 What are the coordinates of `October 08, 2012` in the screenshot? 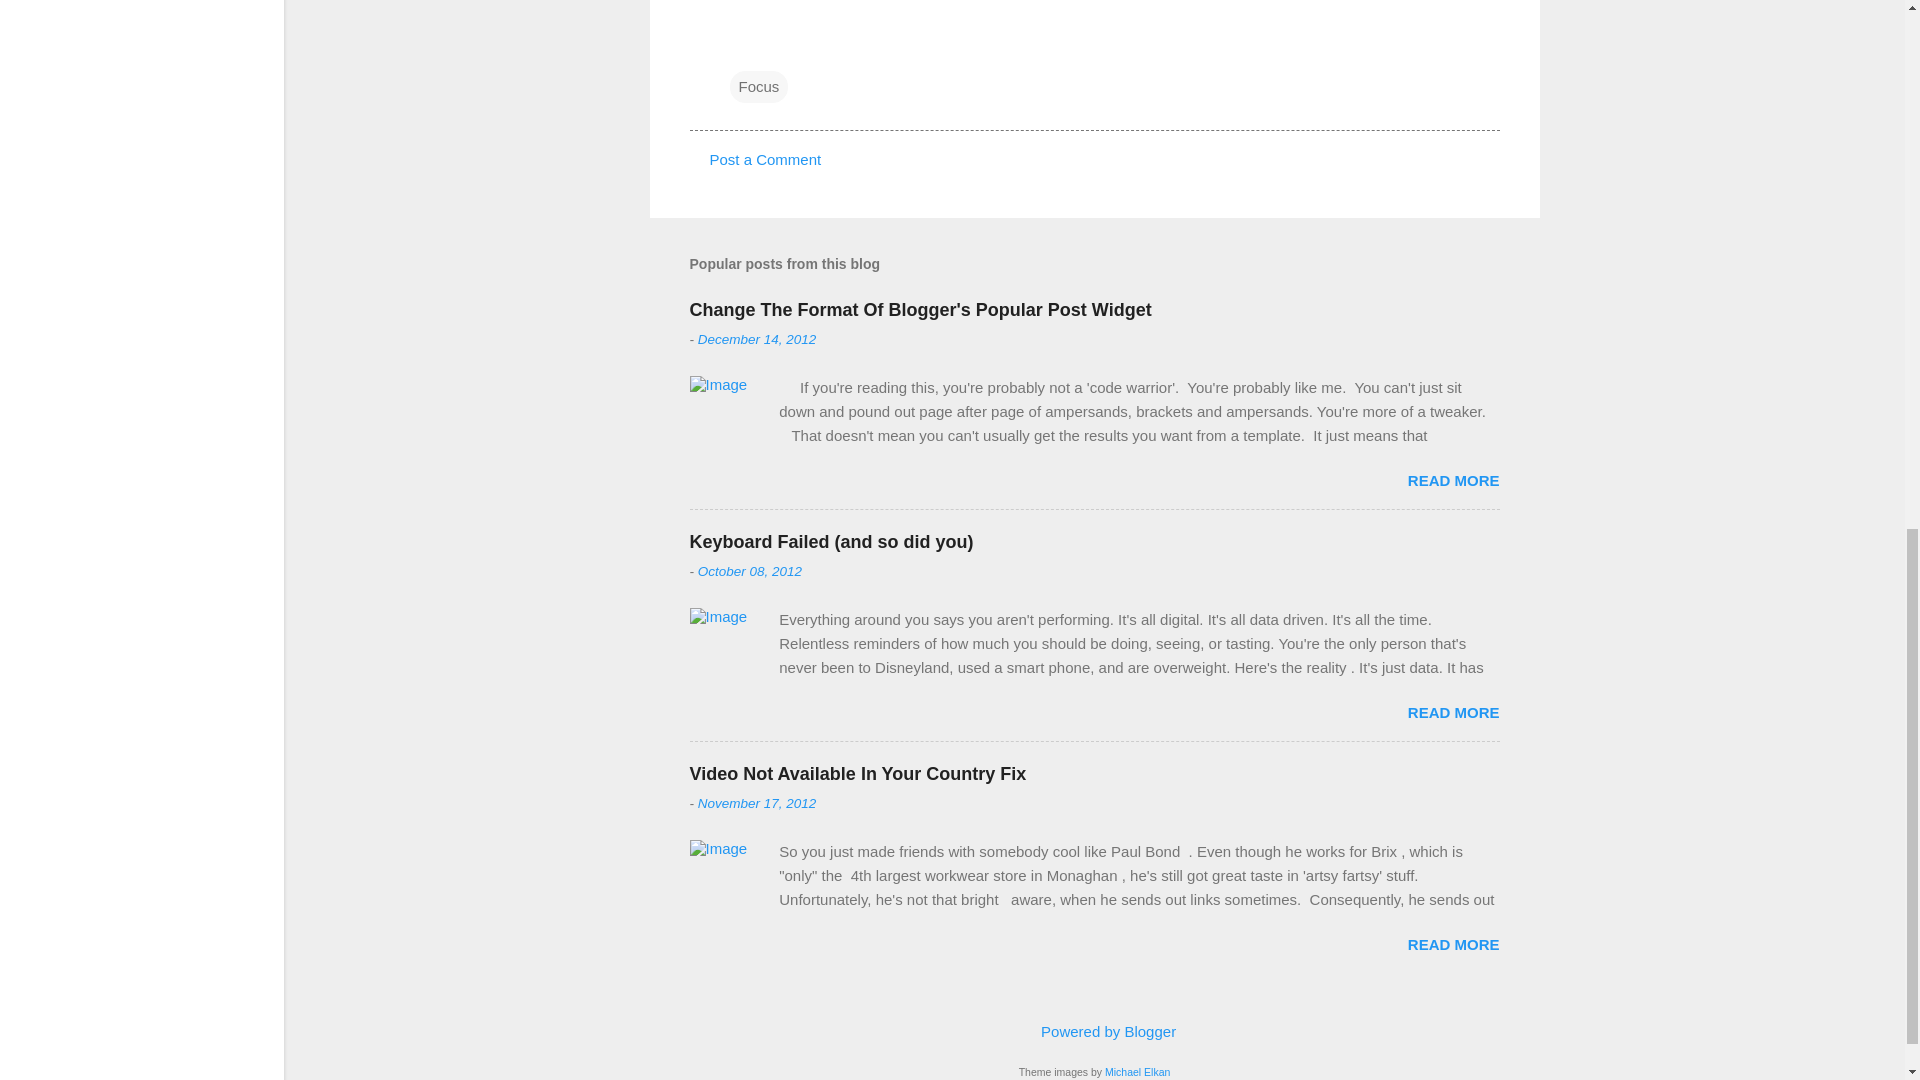 It's located at (750, 570).